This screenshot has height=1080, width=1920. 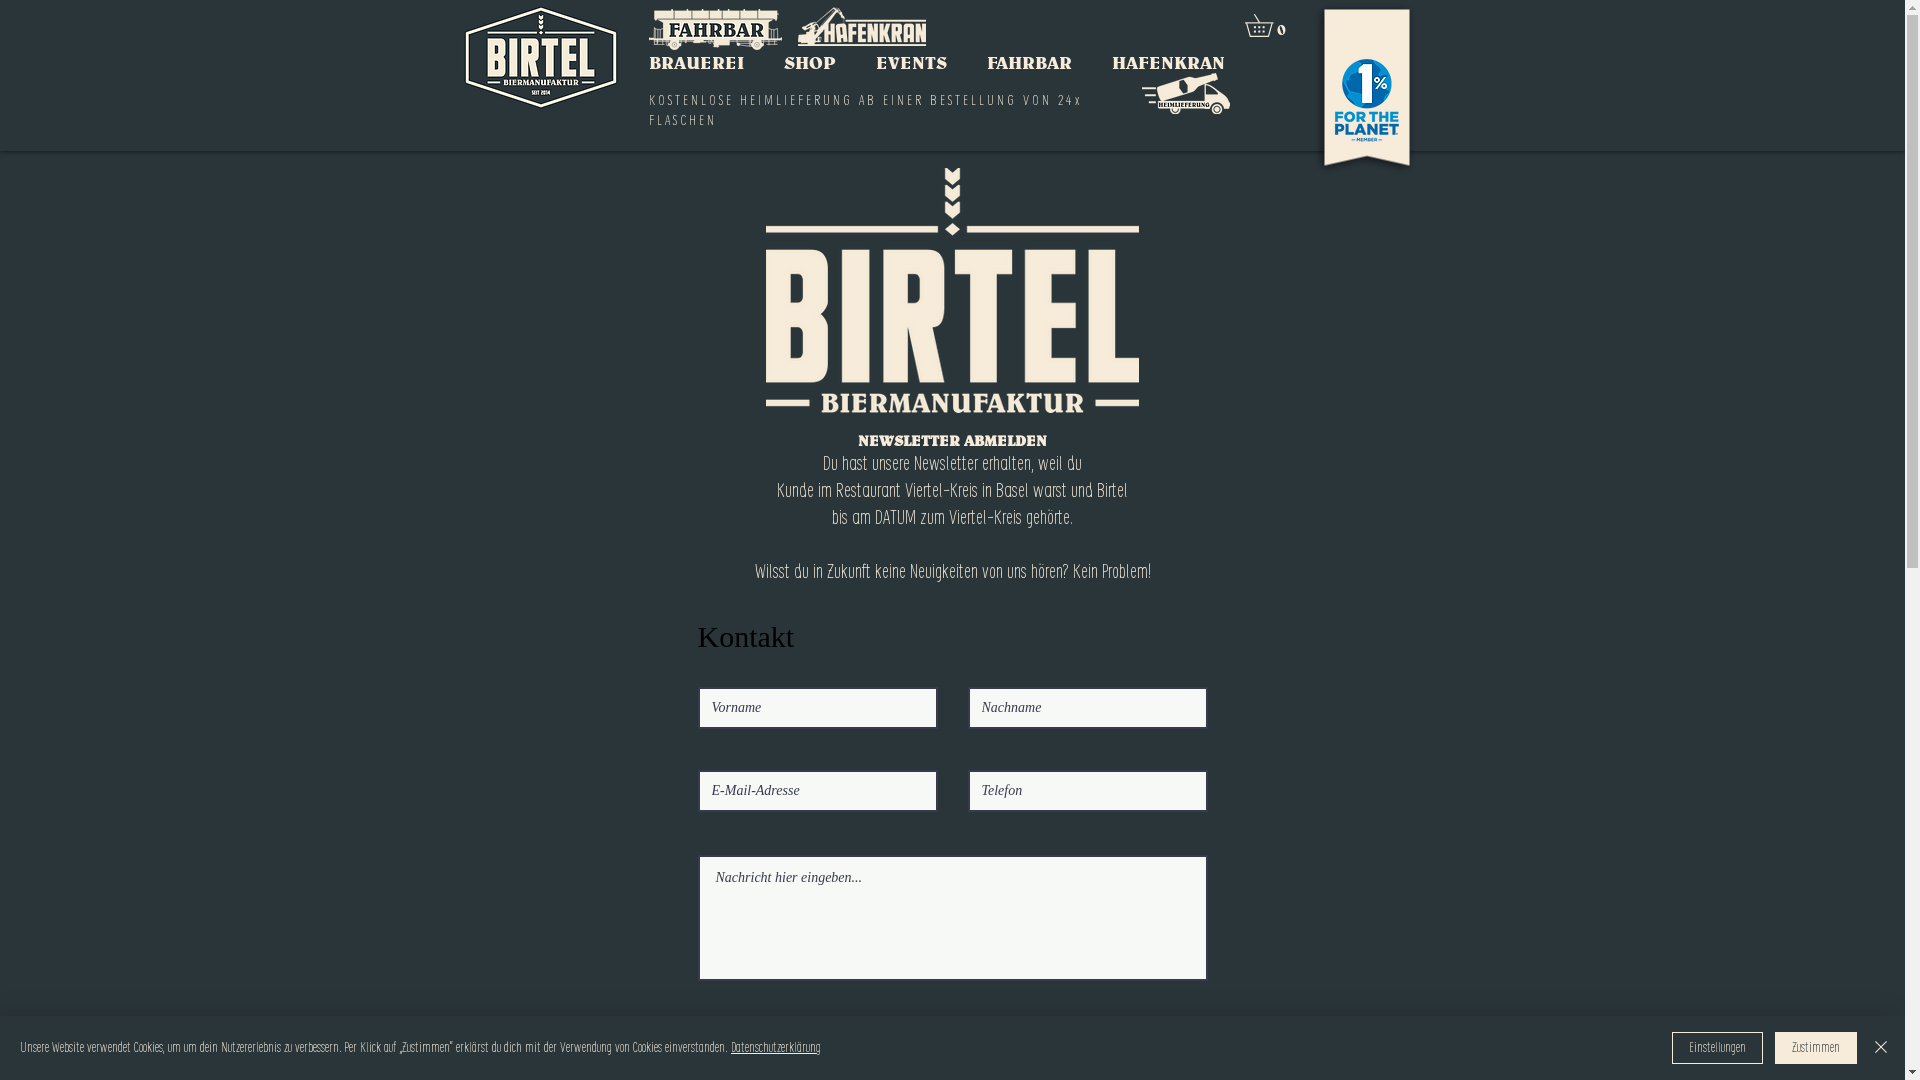 What do you see at coordinates (1718, 1048) in the screenshot?
I see `Einstellungen` at bounding box center [1718, 1048].